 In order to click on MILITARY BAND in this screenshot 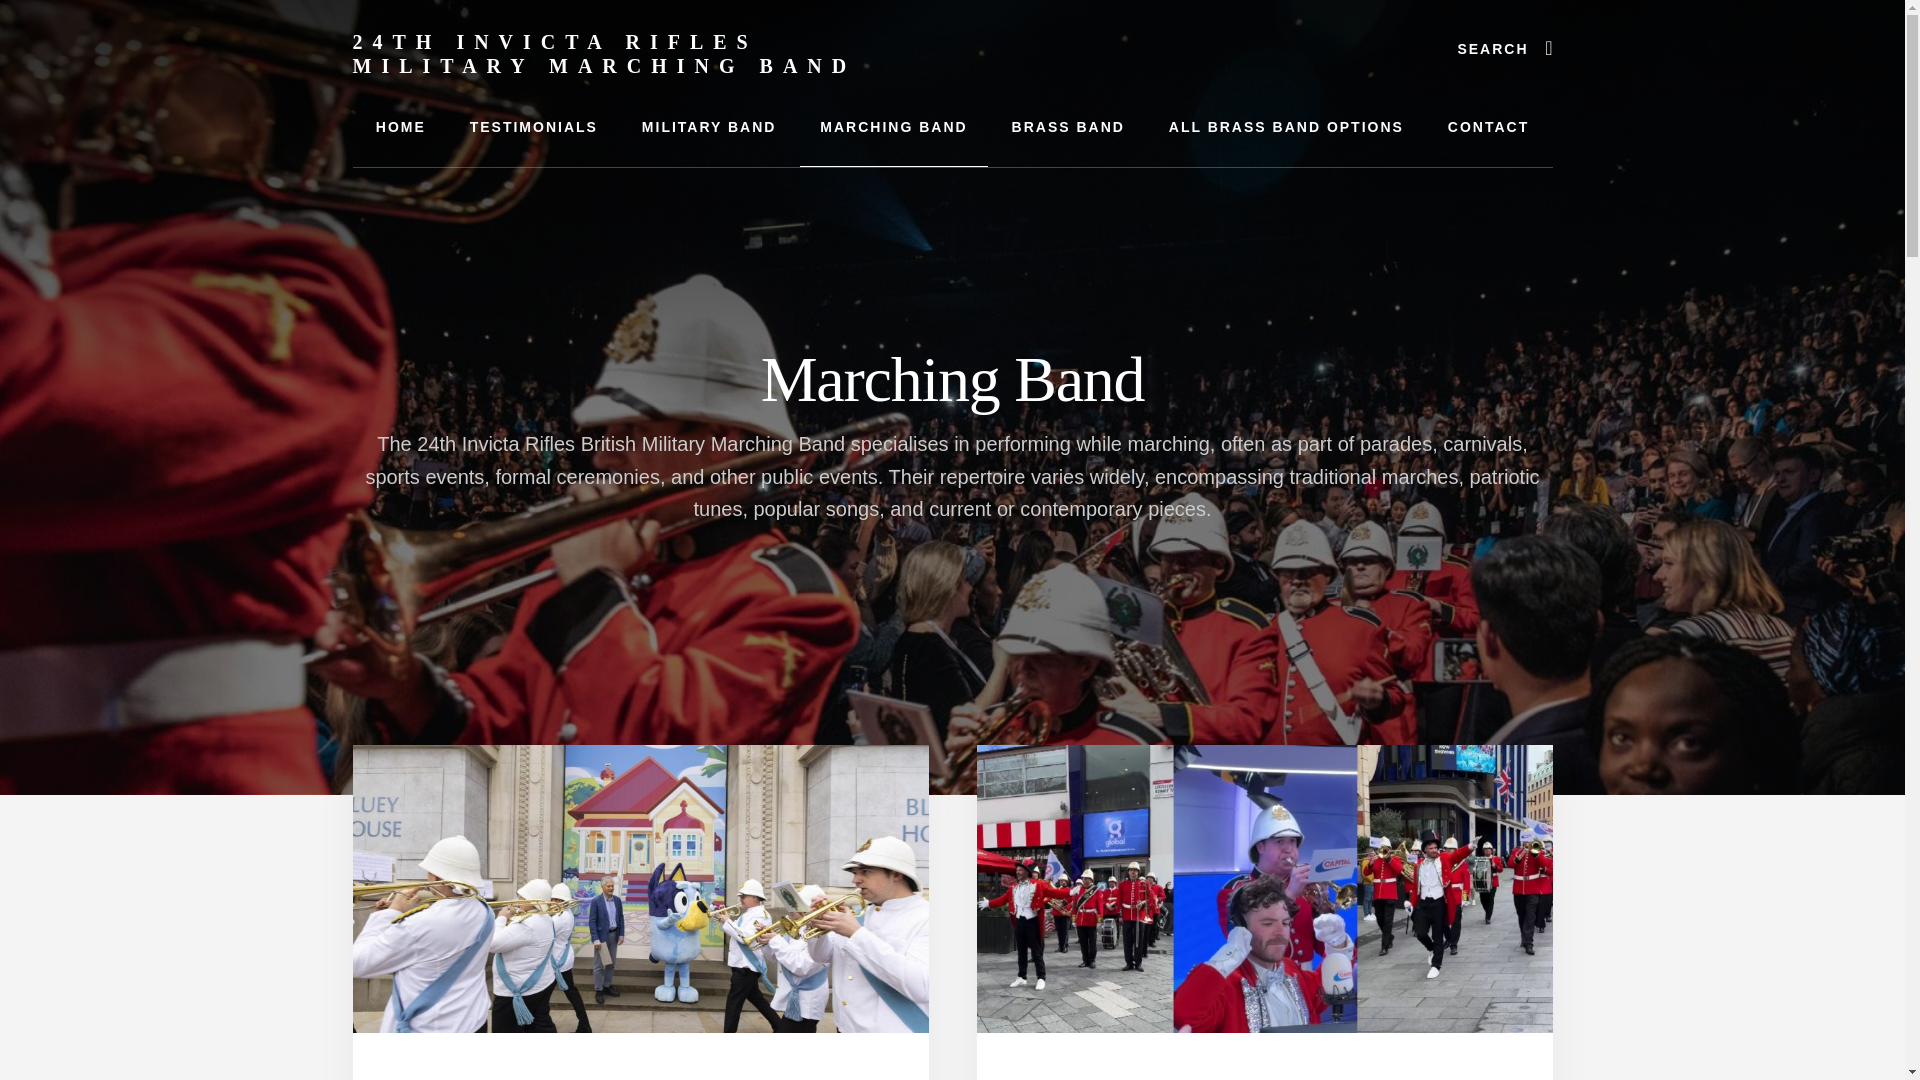, I will do `click(709, 127)`.